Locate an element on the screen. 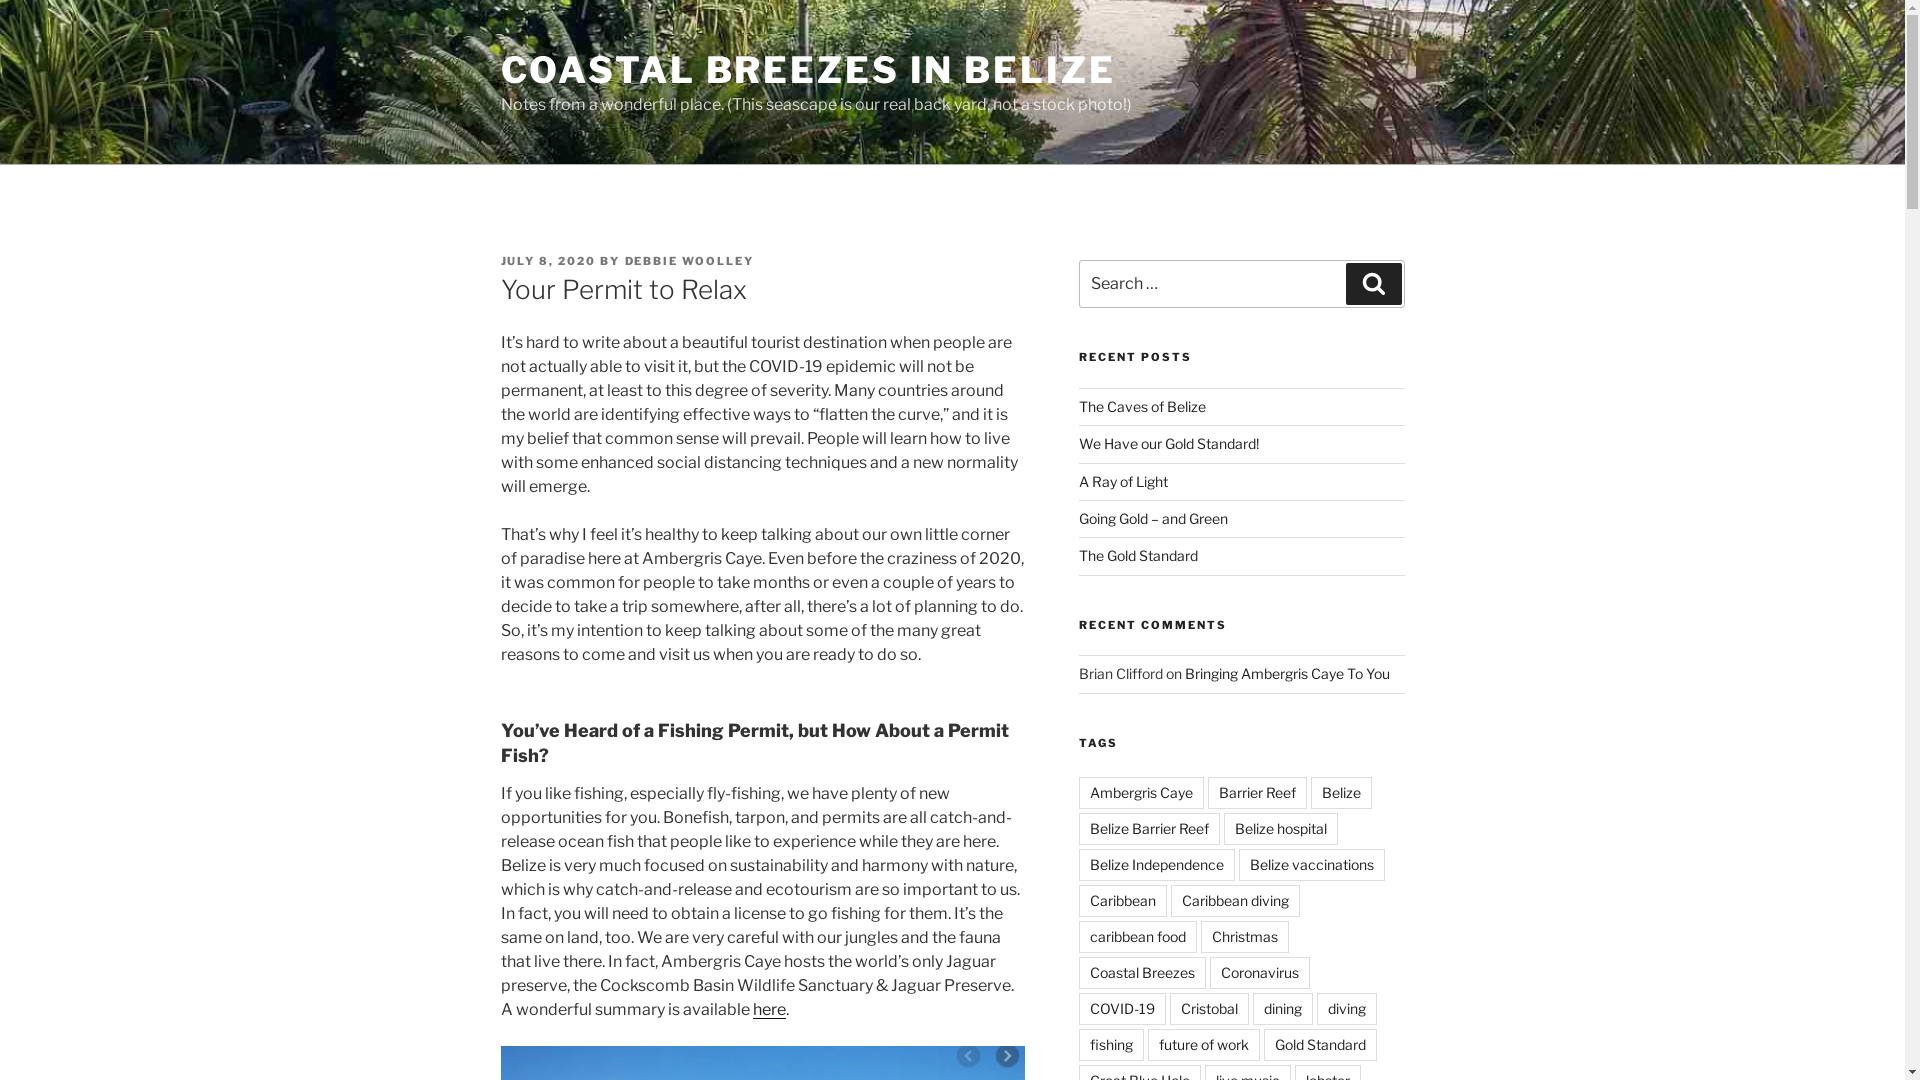 This screenshot has width=1920, height=1080. Skip to content is located at coordinates (0, 0).